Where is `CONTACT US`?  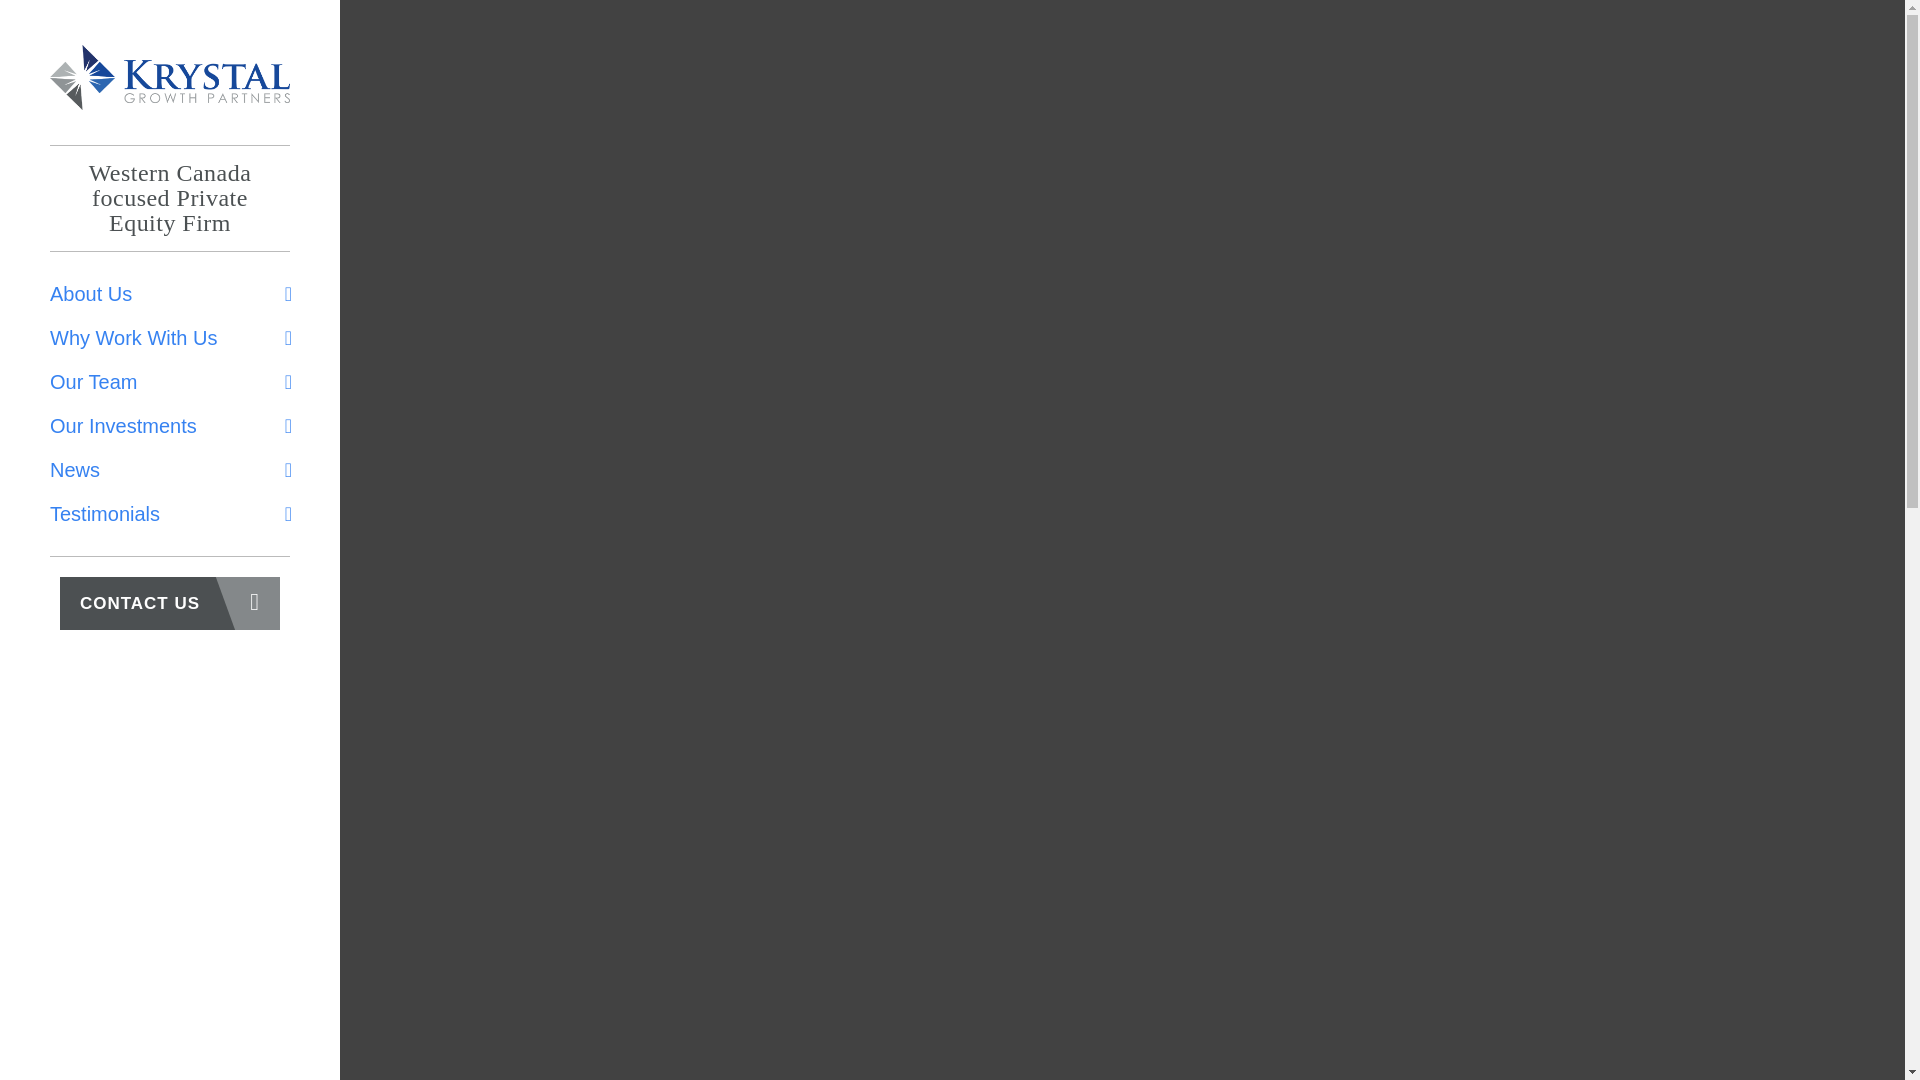 CONTACT US is located at coordinates (170, 602).